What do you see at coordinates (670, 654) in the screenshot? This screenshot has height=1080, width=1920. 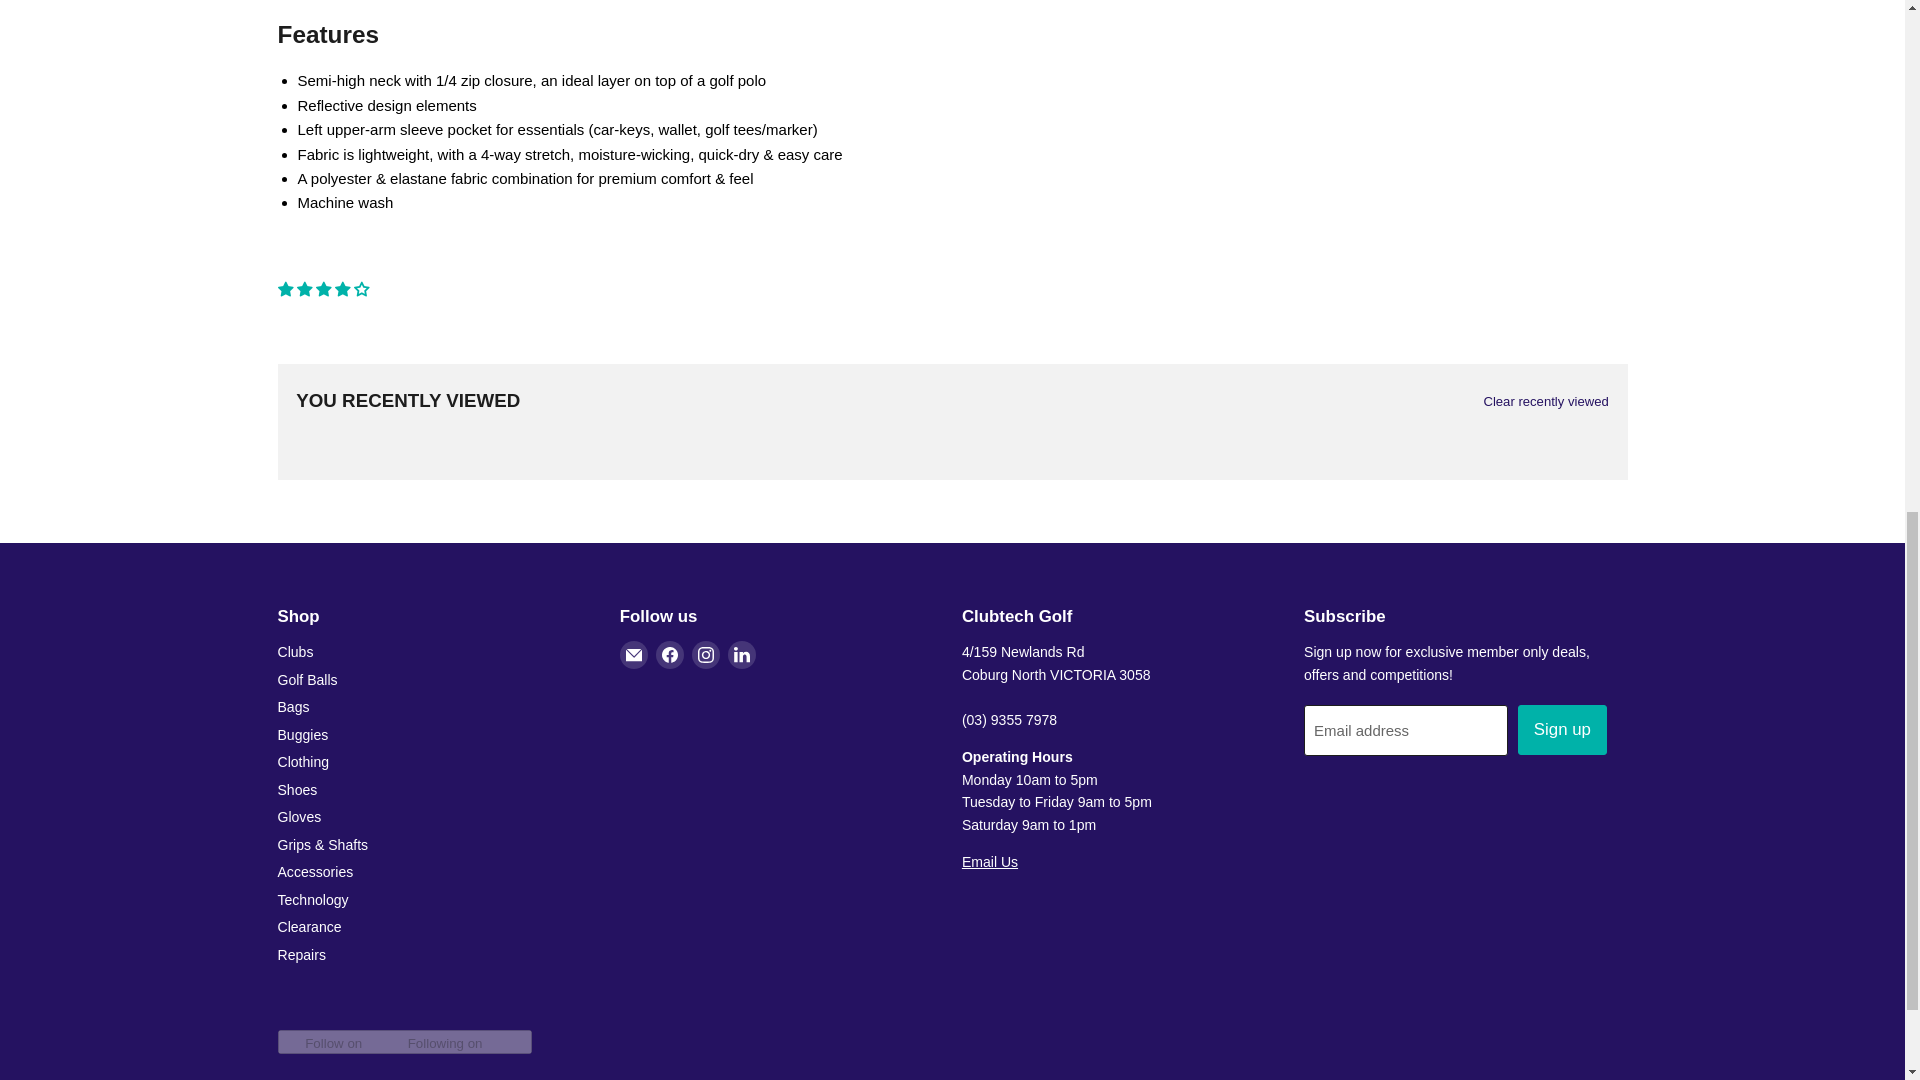 I see `Facebook` at bounding box center [670, 654].